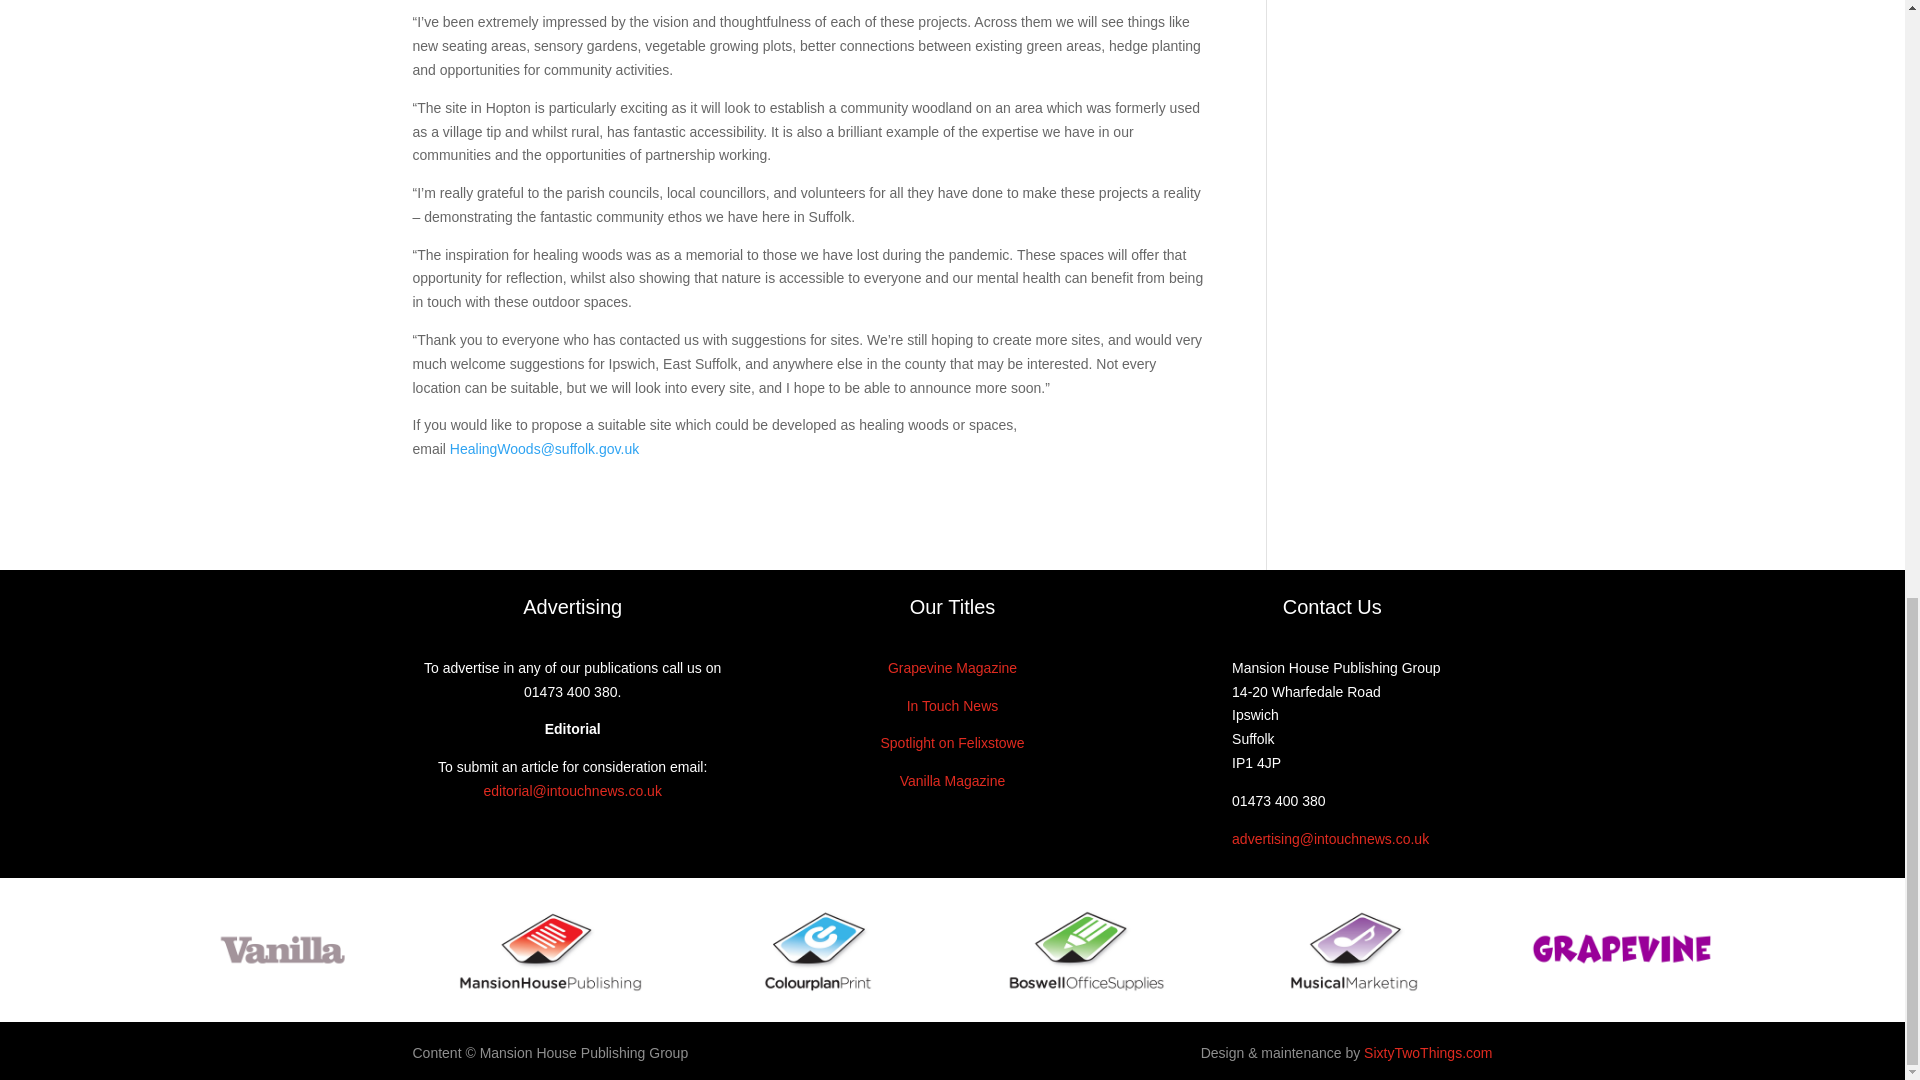 Image resolution: width=1920 pixels, height=1080 pixels. I want to click on Spotlight on Felixstowe, so click(951, 742).